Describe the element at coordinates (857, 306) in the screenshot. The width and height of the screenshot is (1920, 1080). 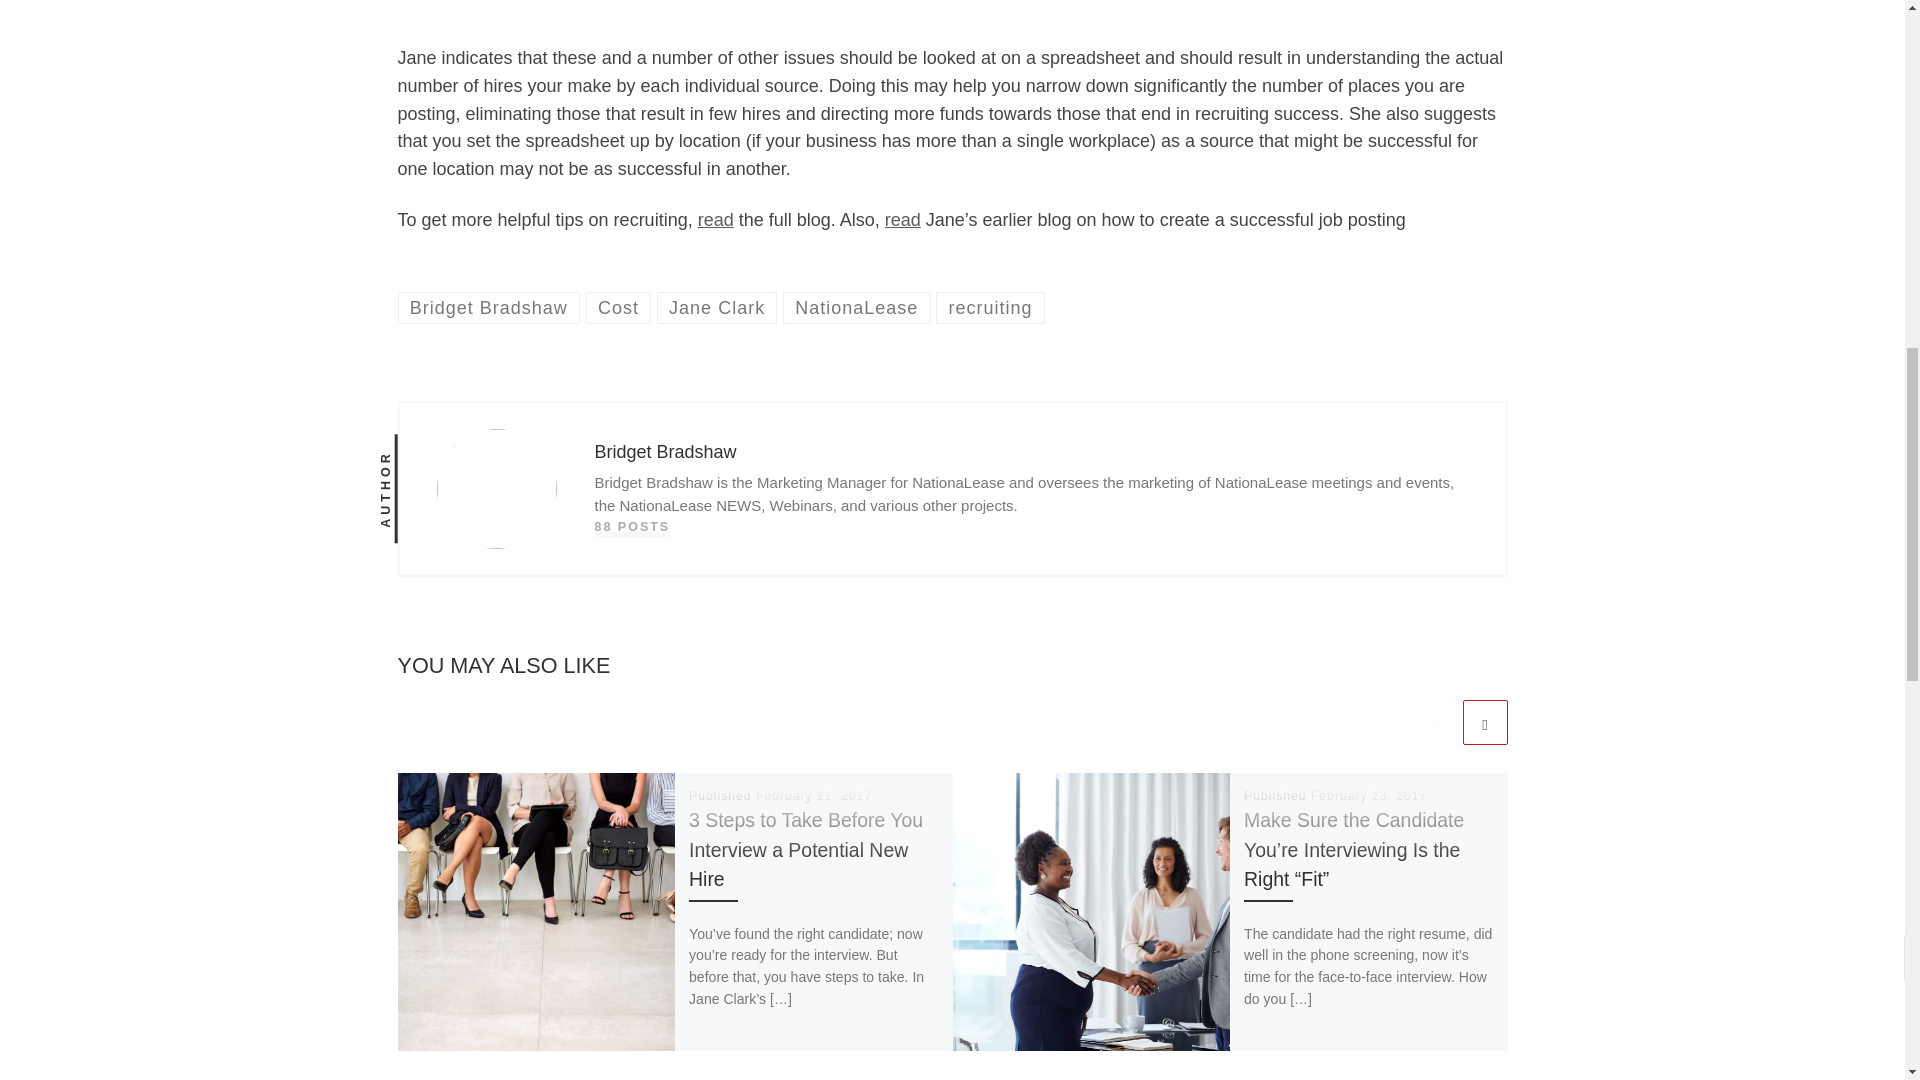
I see `View all posts in NationaLease` at that location.